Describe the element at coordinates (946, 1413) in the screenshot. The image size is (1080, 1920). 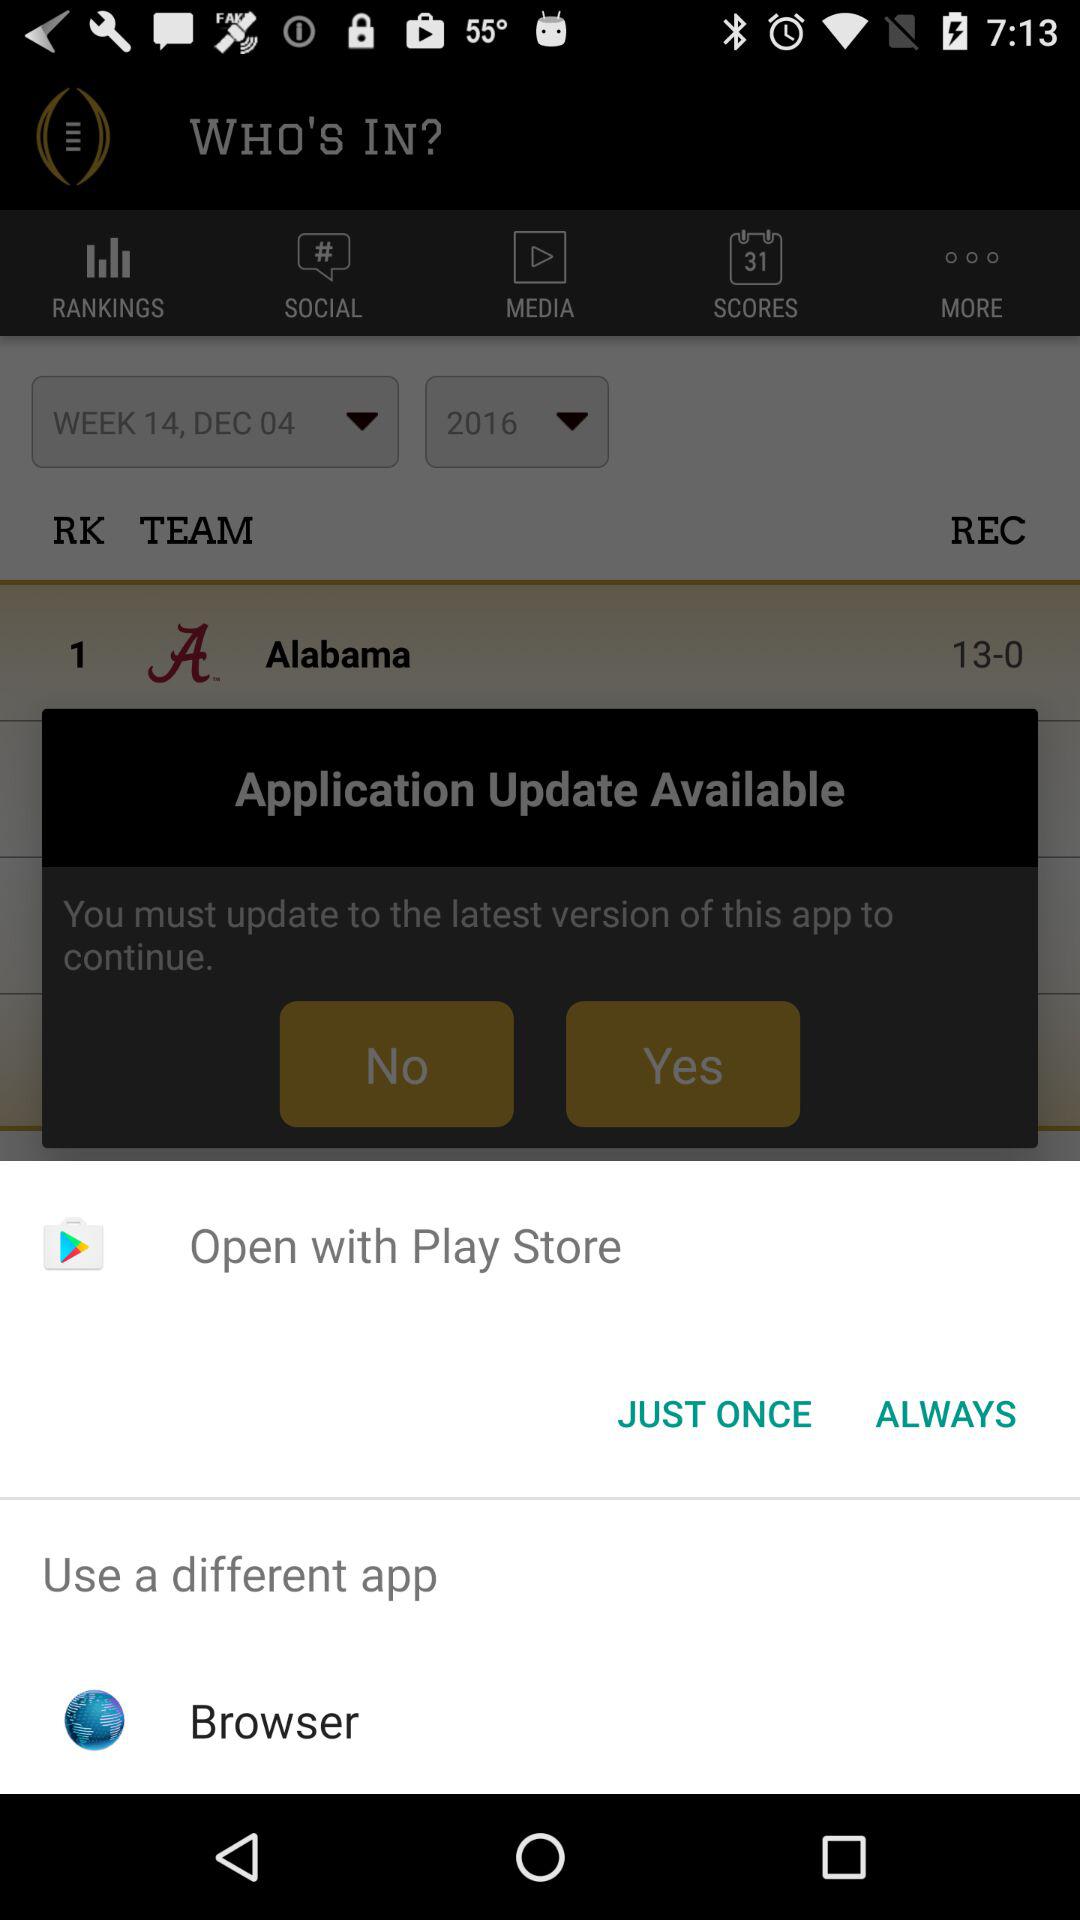
I see `press the icon to the right of the just once item` at that location.